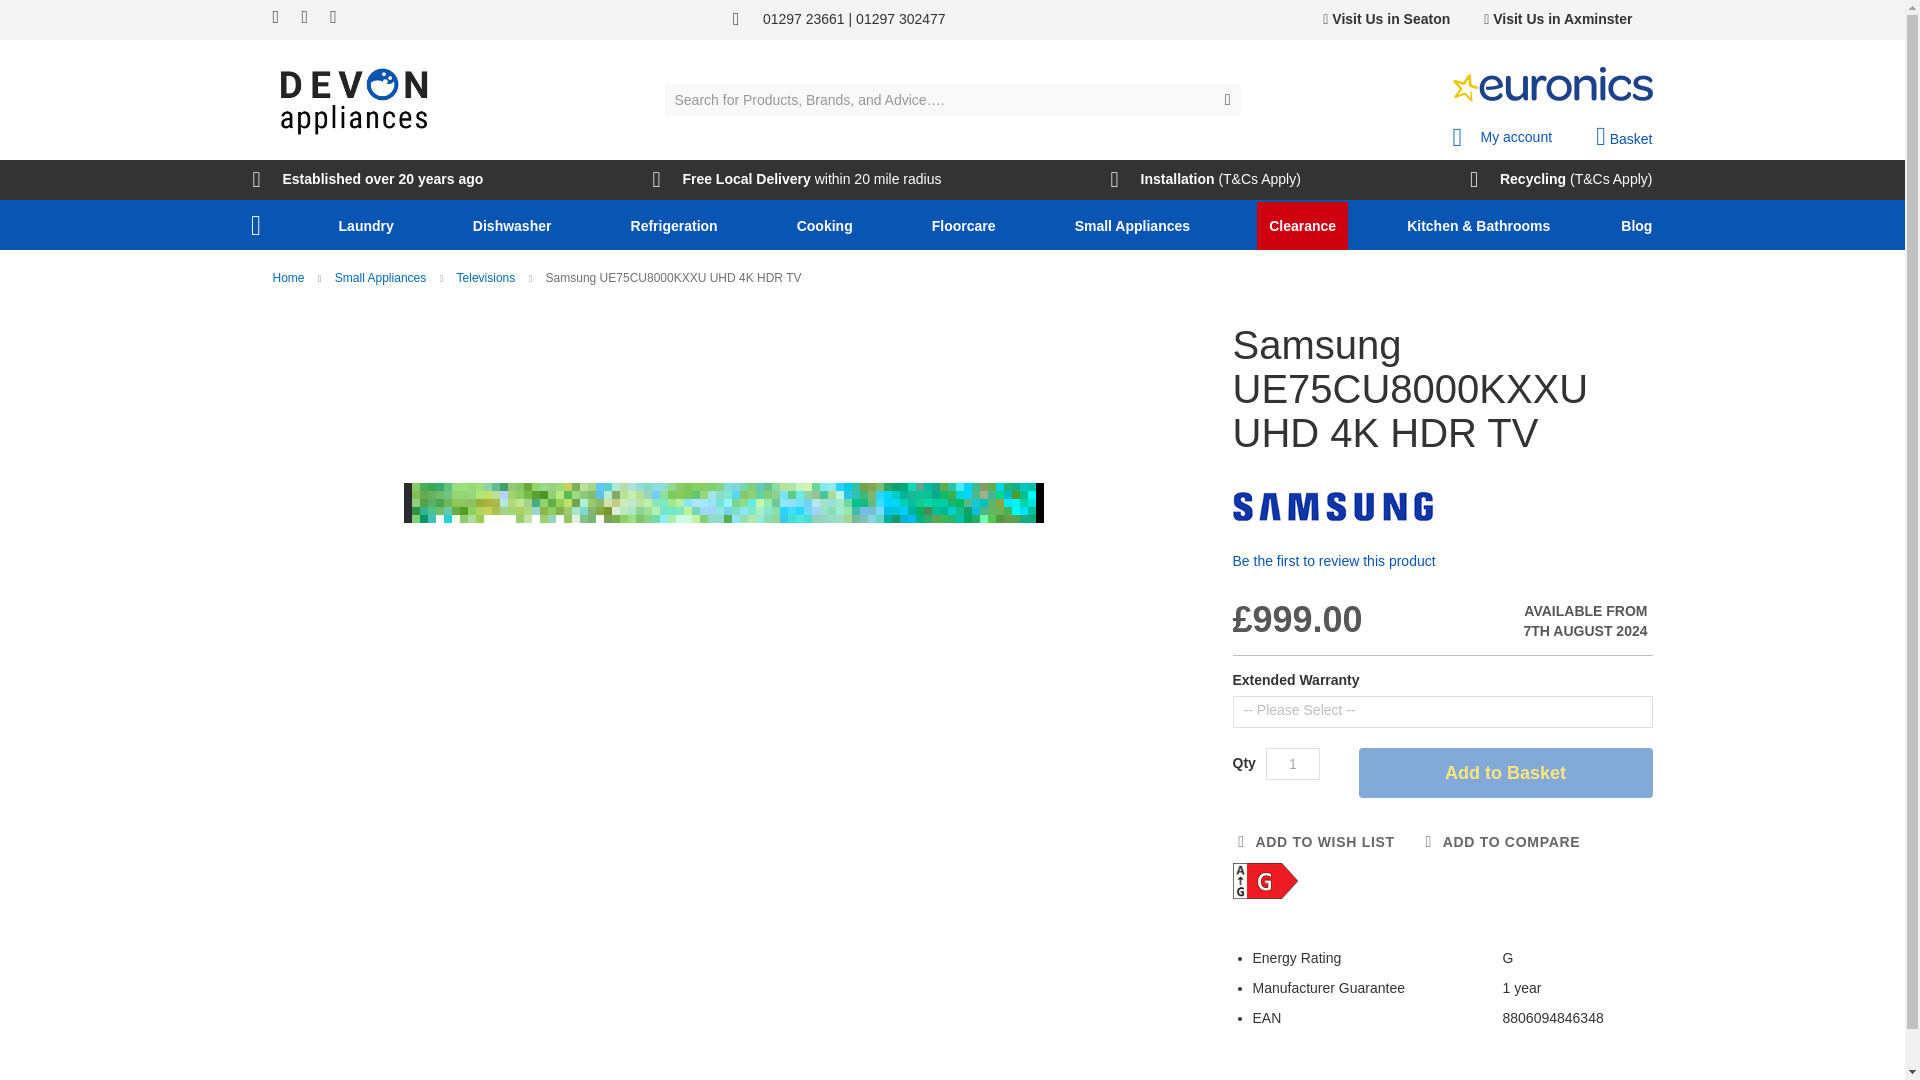  What do you see at coordinates (1292, 764) in the screenshot?
I see `1` at bounding box center [1292, 764].